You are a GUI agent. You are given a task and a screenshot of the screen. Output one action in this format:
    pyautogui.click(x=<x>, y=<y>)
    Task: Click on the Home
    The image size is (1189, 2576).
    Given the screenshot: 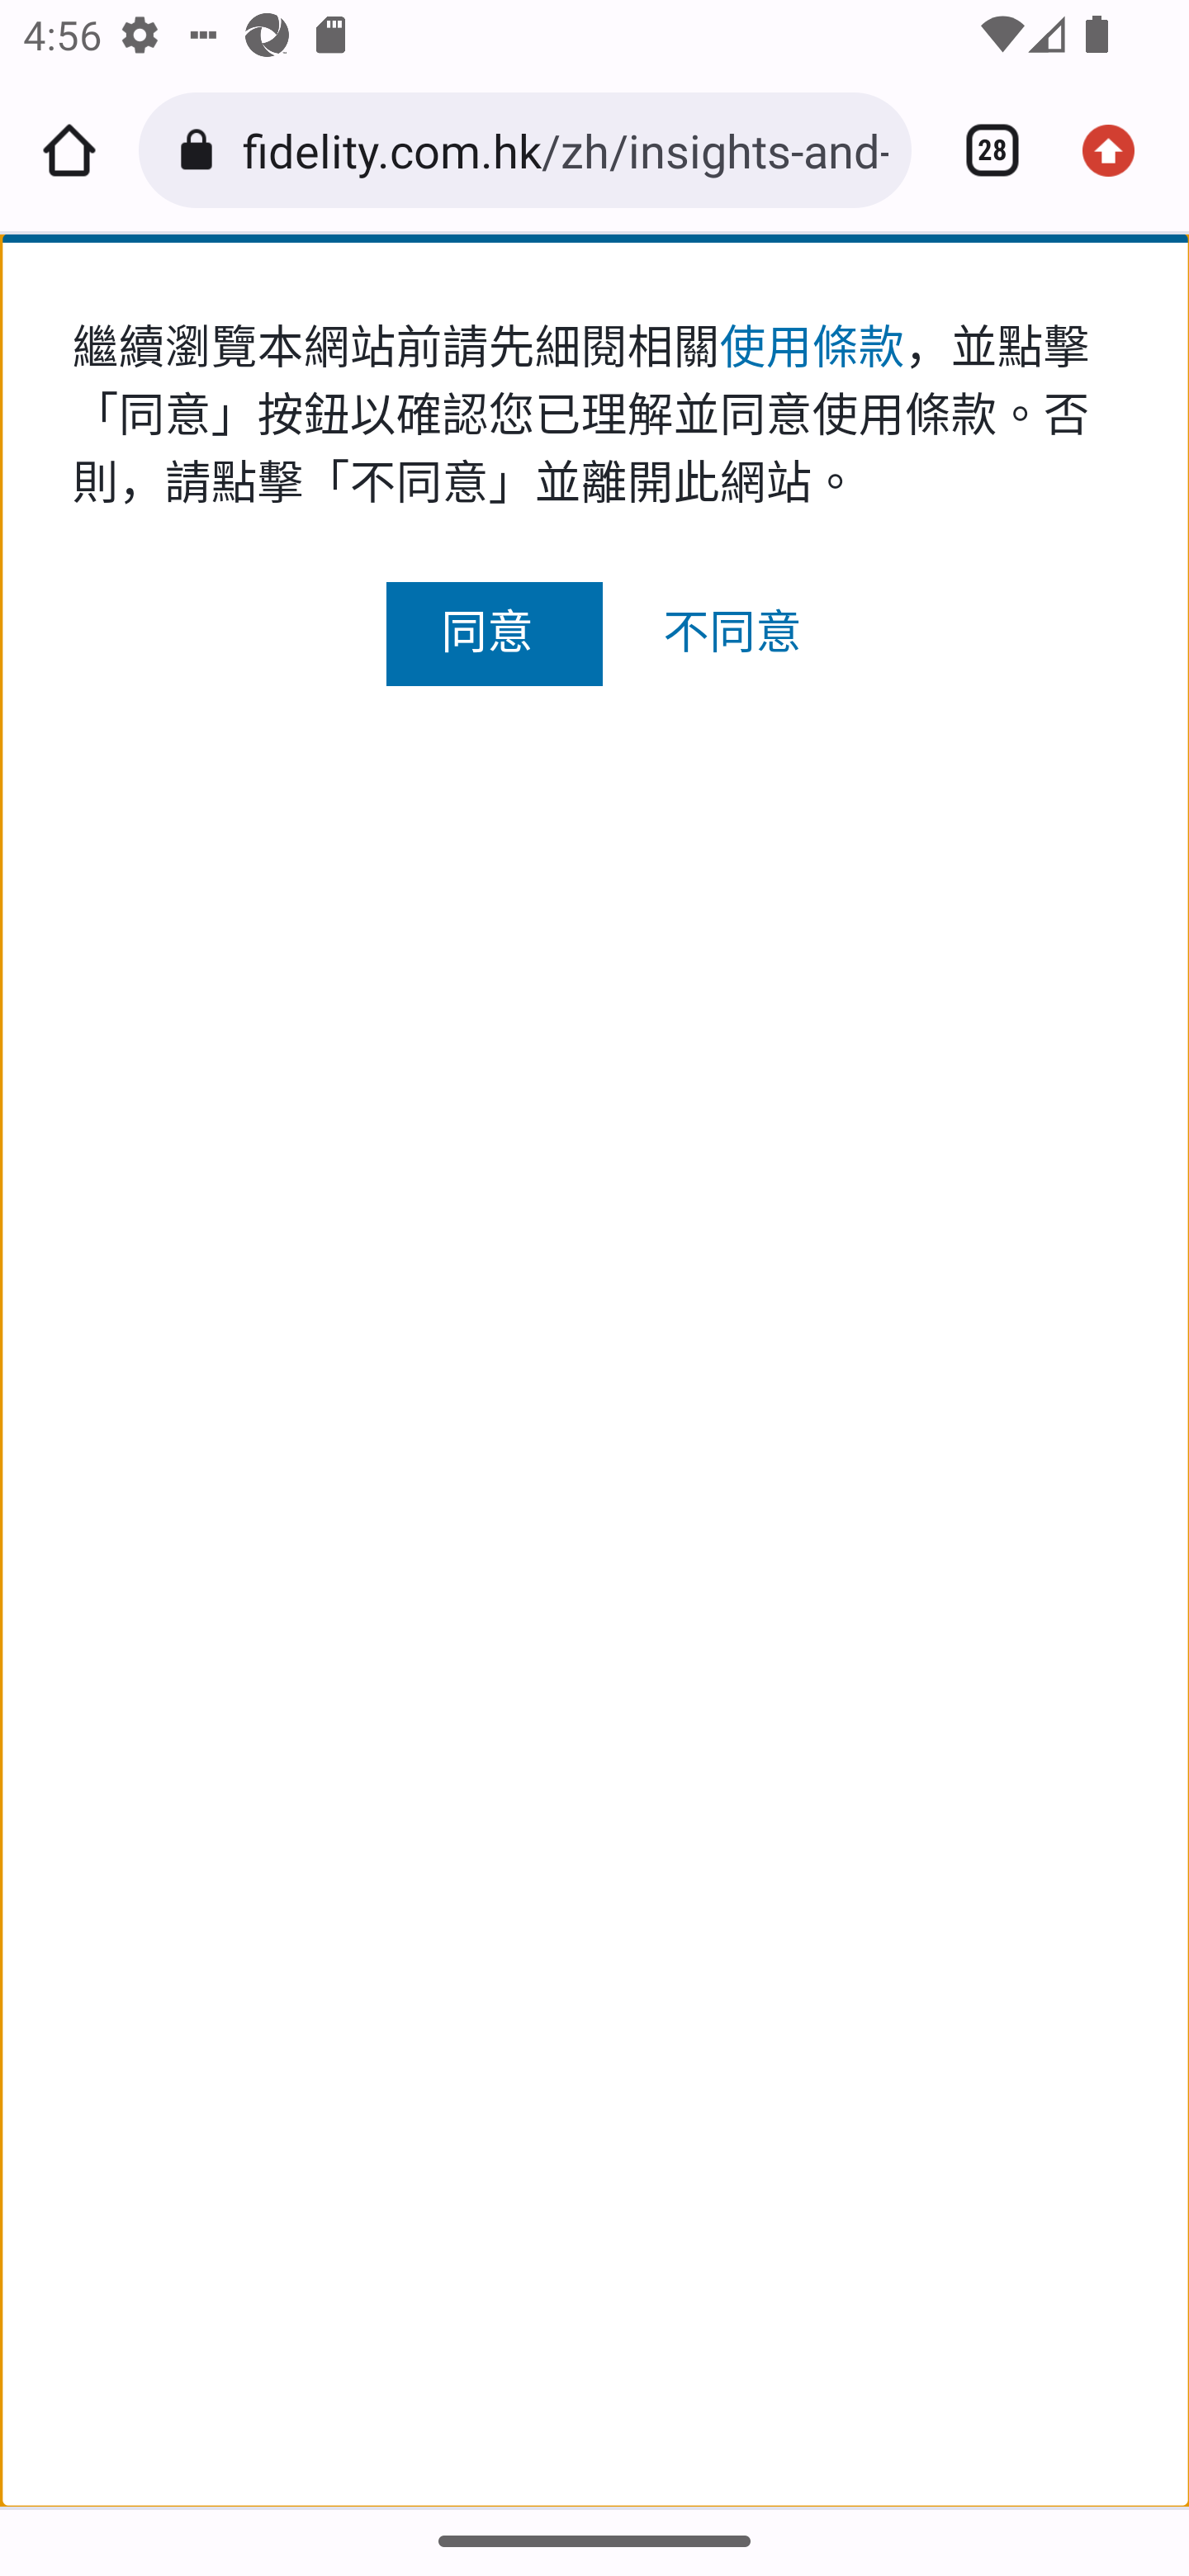 What is the action you would take?
    pyautogui.click(x=69, y=150)
    